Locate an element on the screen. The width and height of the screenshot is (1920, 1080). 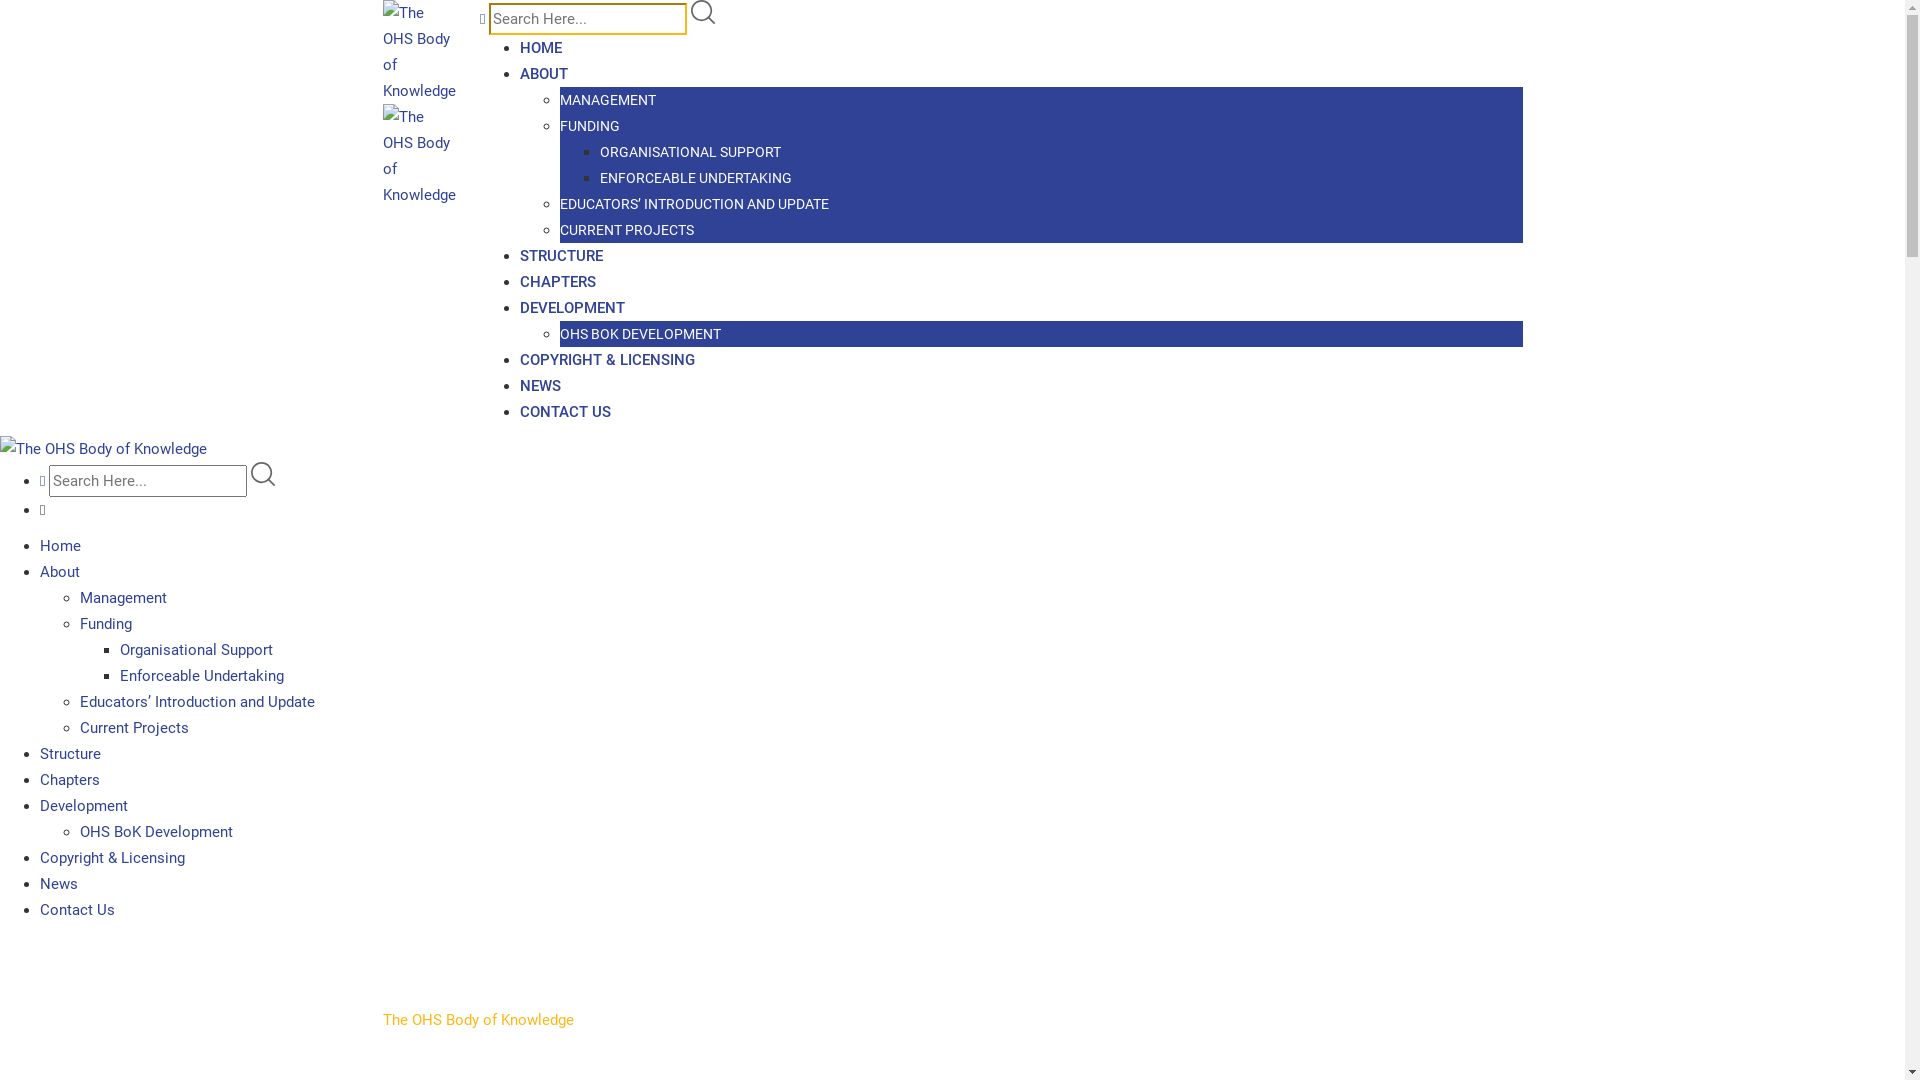
CONTACT US is located at coordinates (566, 412).